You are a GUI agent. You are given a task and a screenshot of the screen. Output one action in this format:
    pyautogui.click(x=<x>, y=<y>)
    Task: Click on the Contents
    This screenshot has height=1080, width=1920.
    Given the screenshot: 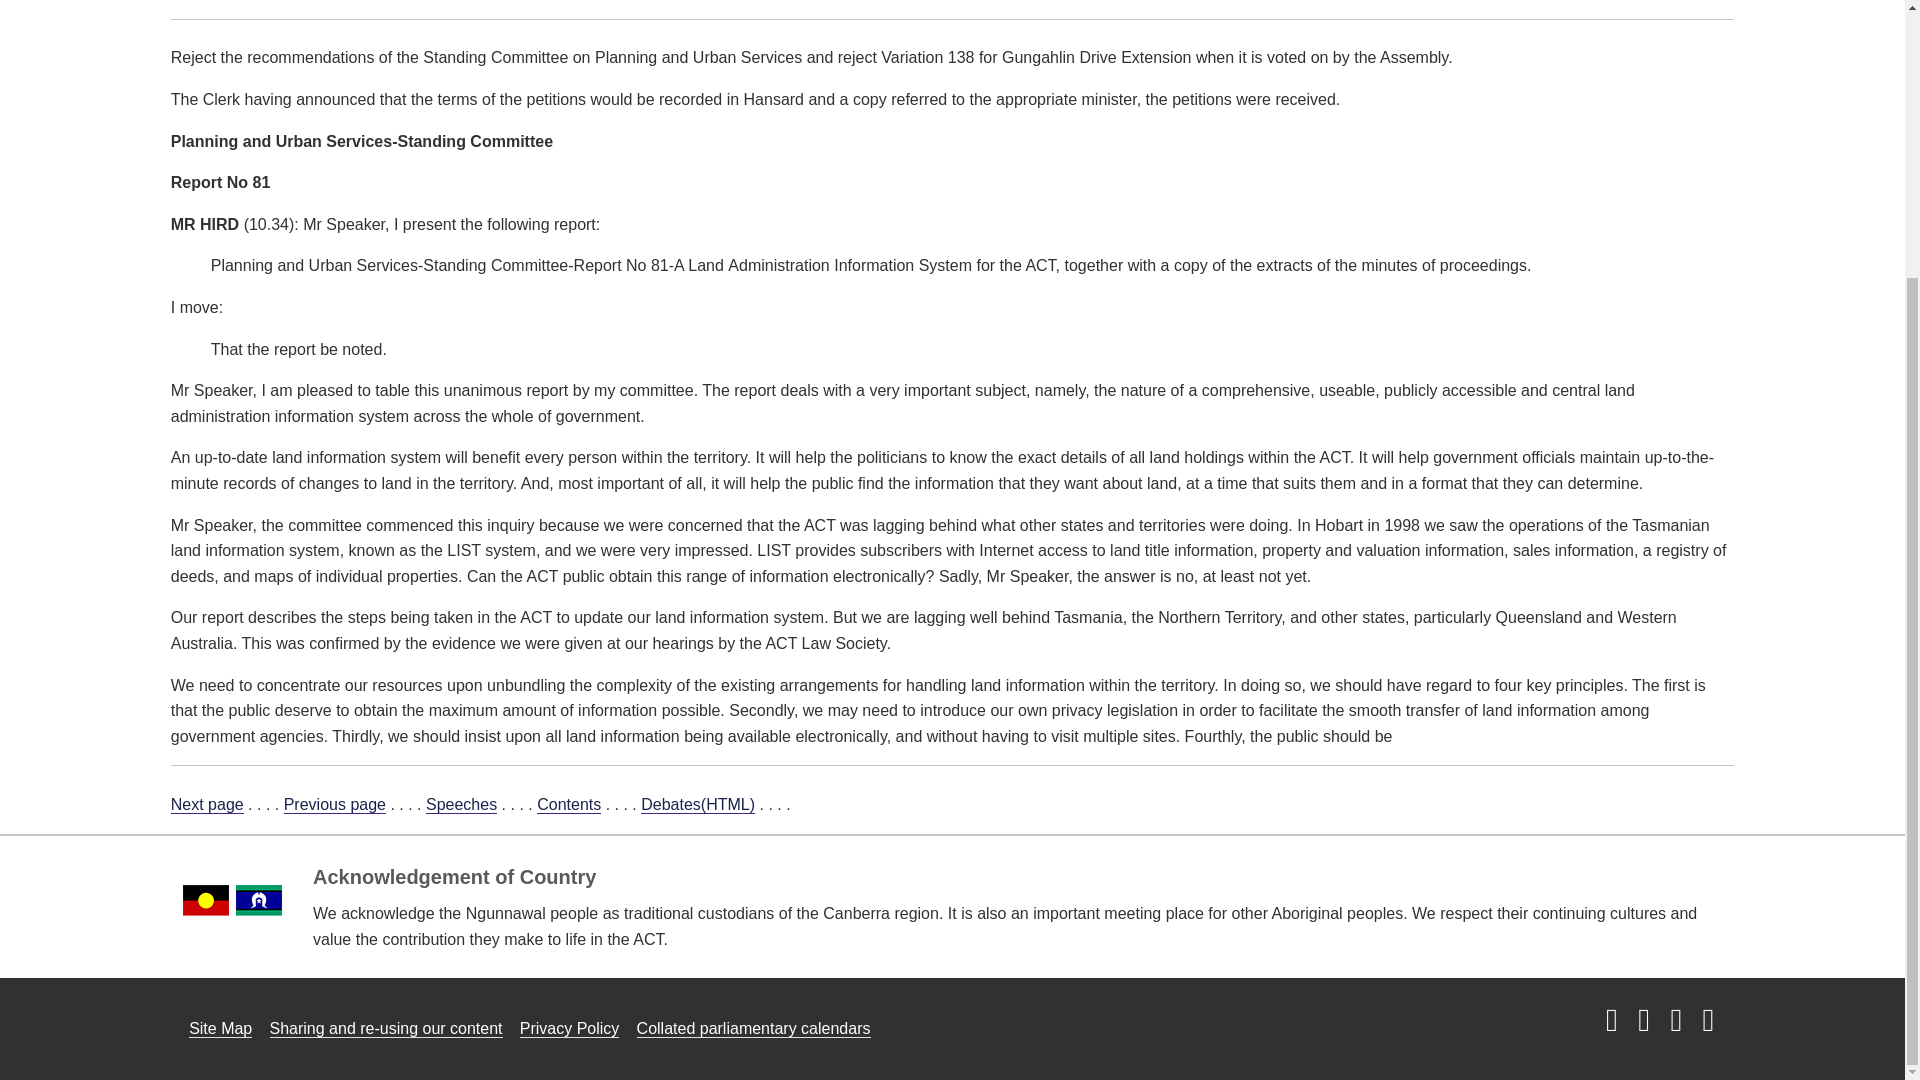 What is the action you would take?
    pyautogui.click(x=568, y=804)
    